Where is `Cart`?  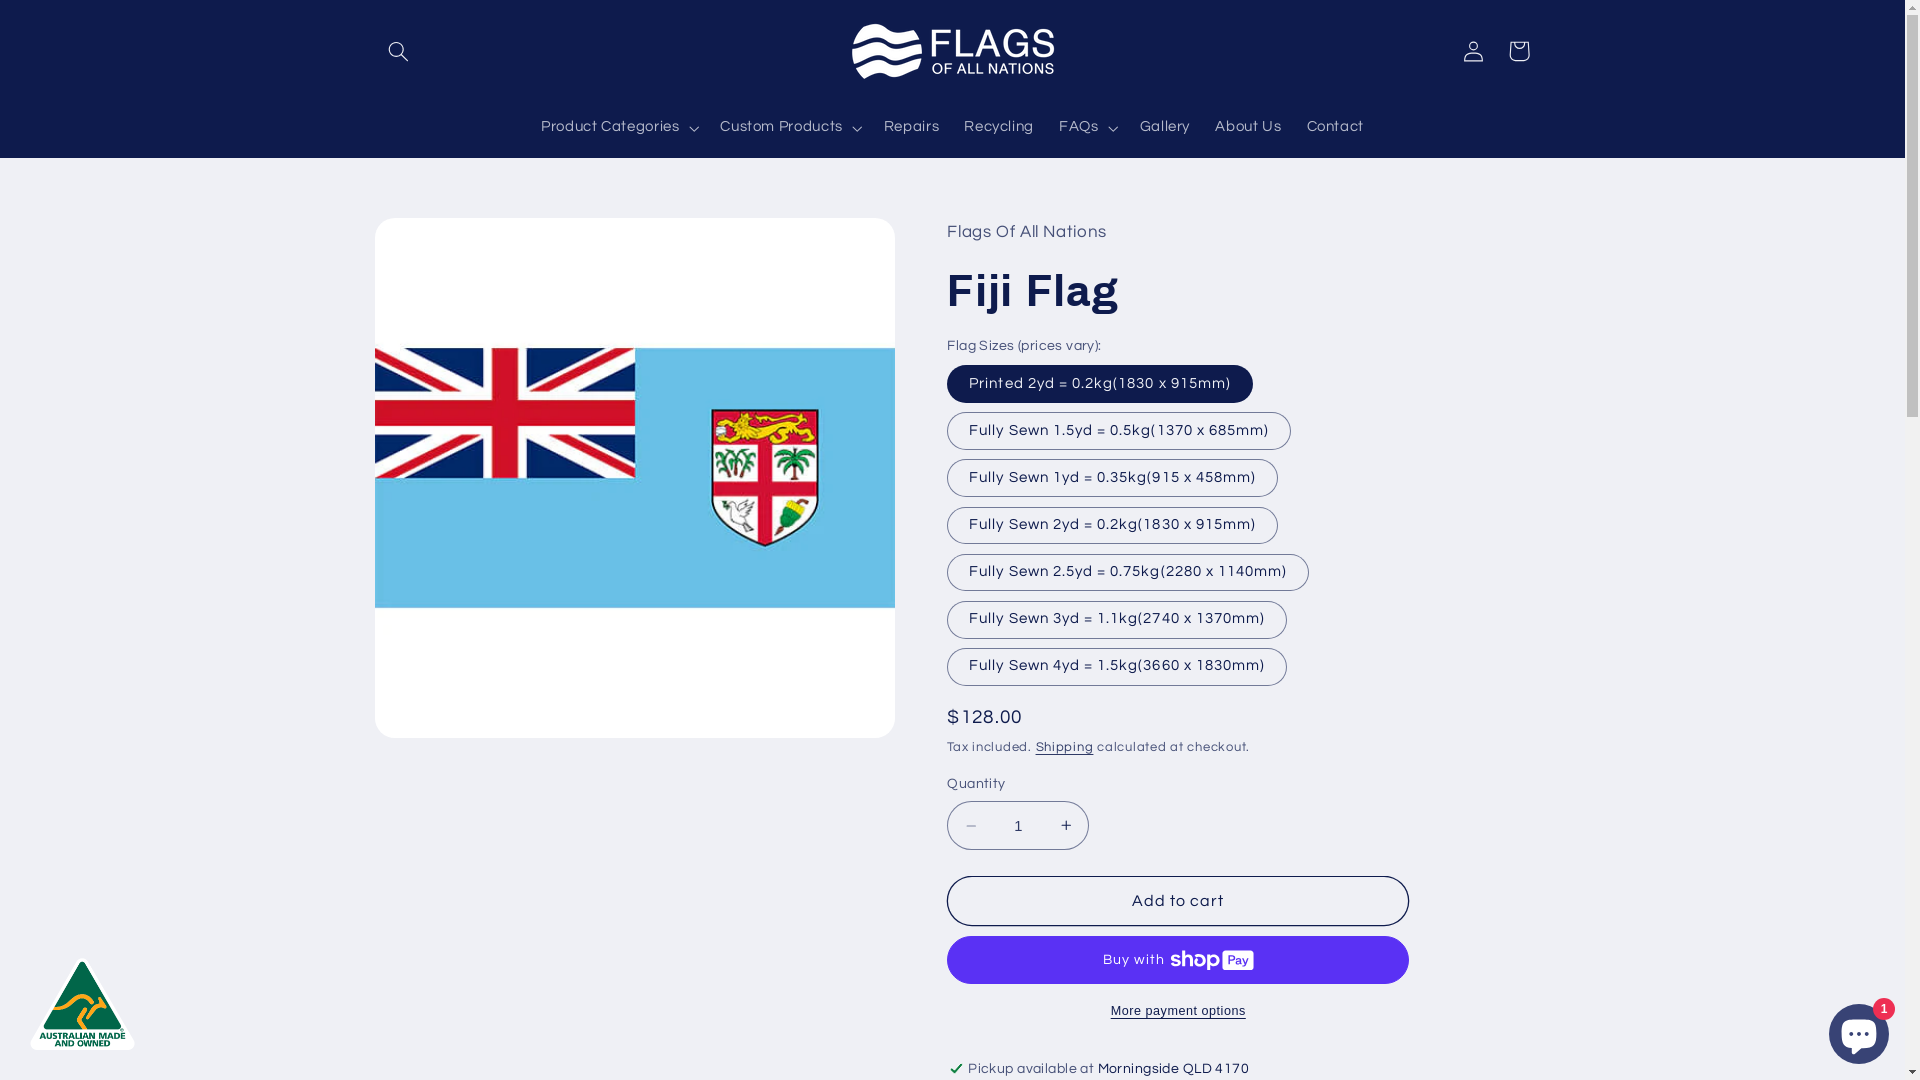 Cart is located at coordinates (1519, 51).